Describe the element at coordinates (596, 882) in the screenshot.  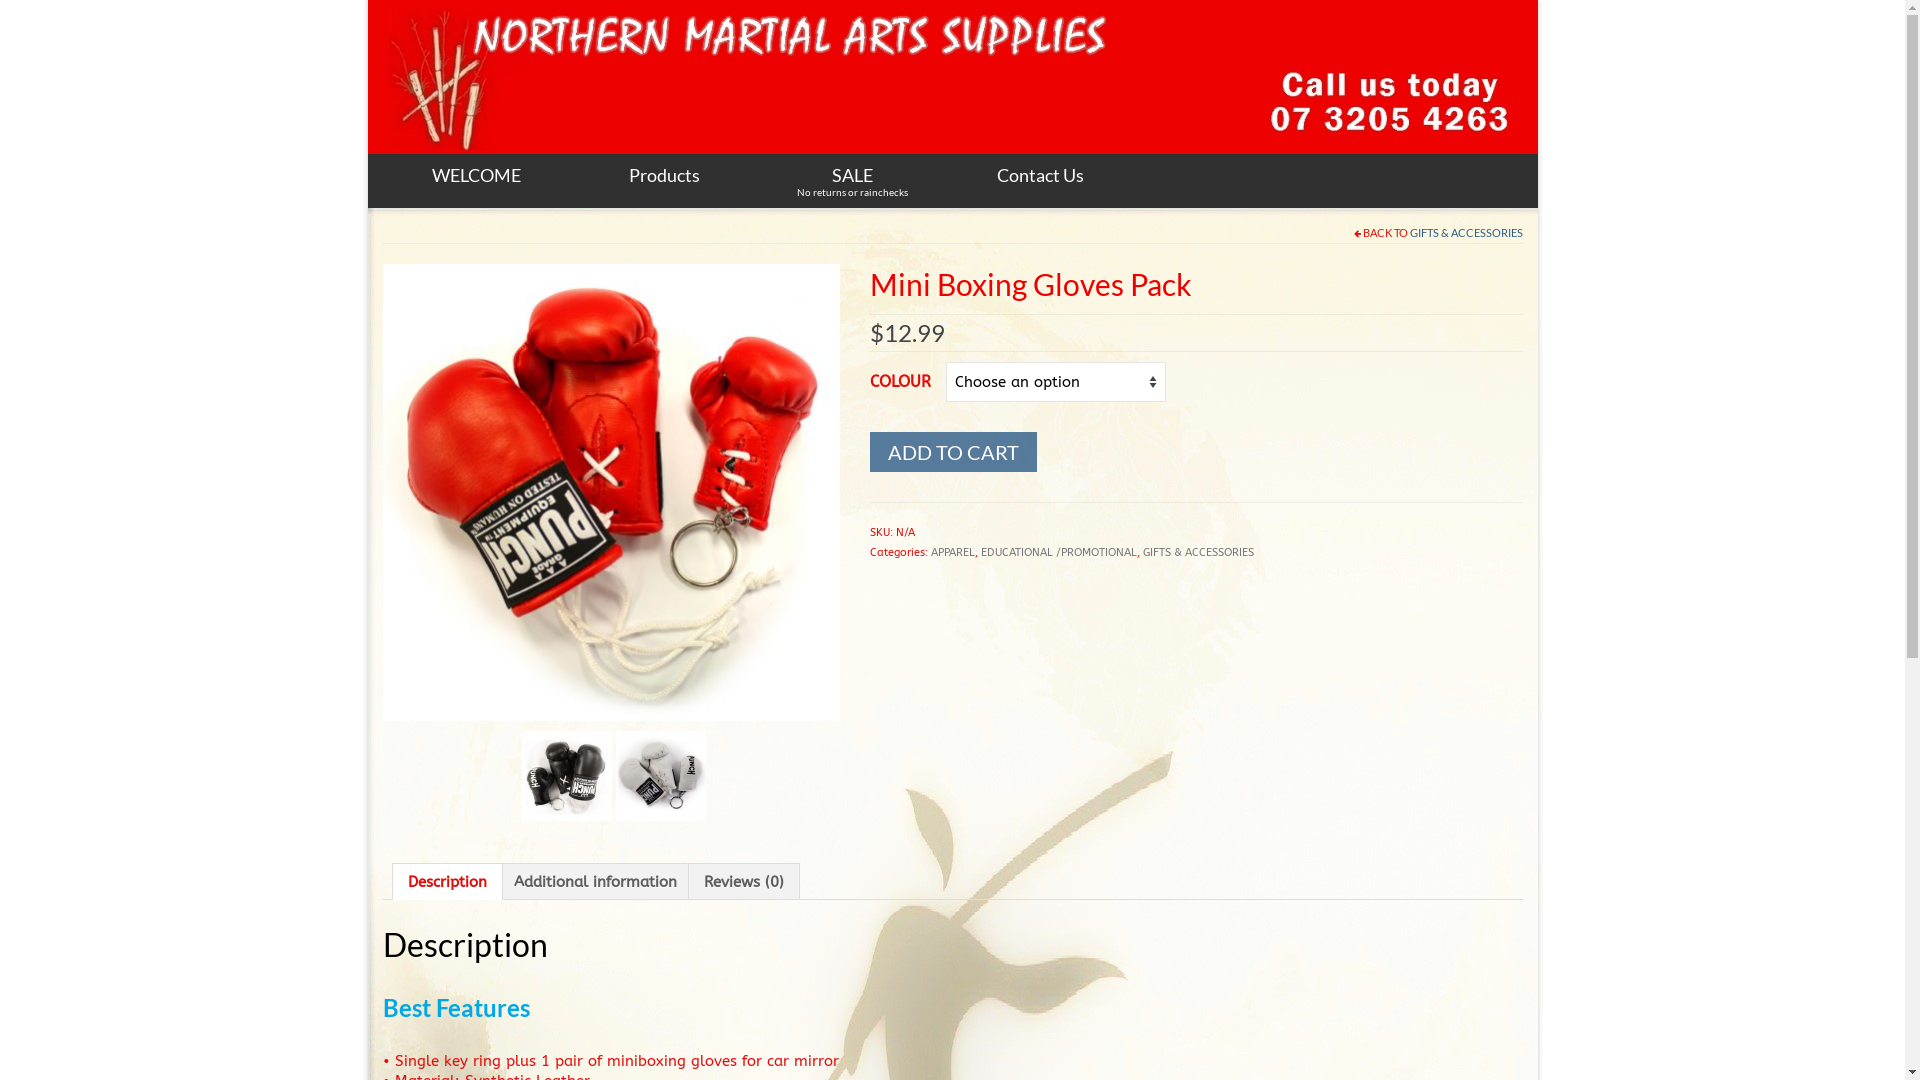
I see `Additional information` at that location.